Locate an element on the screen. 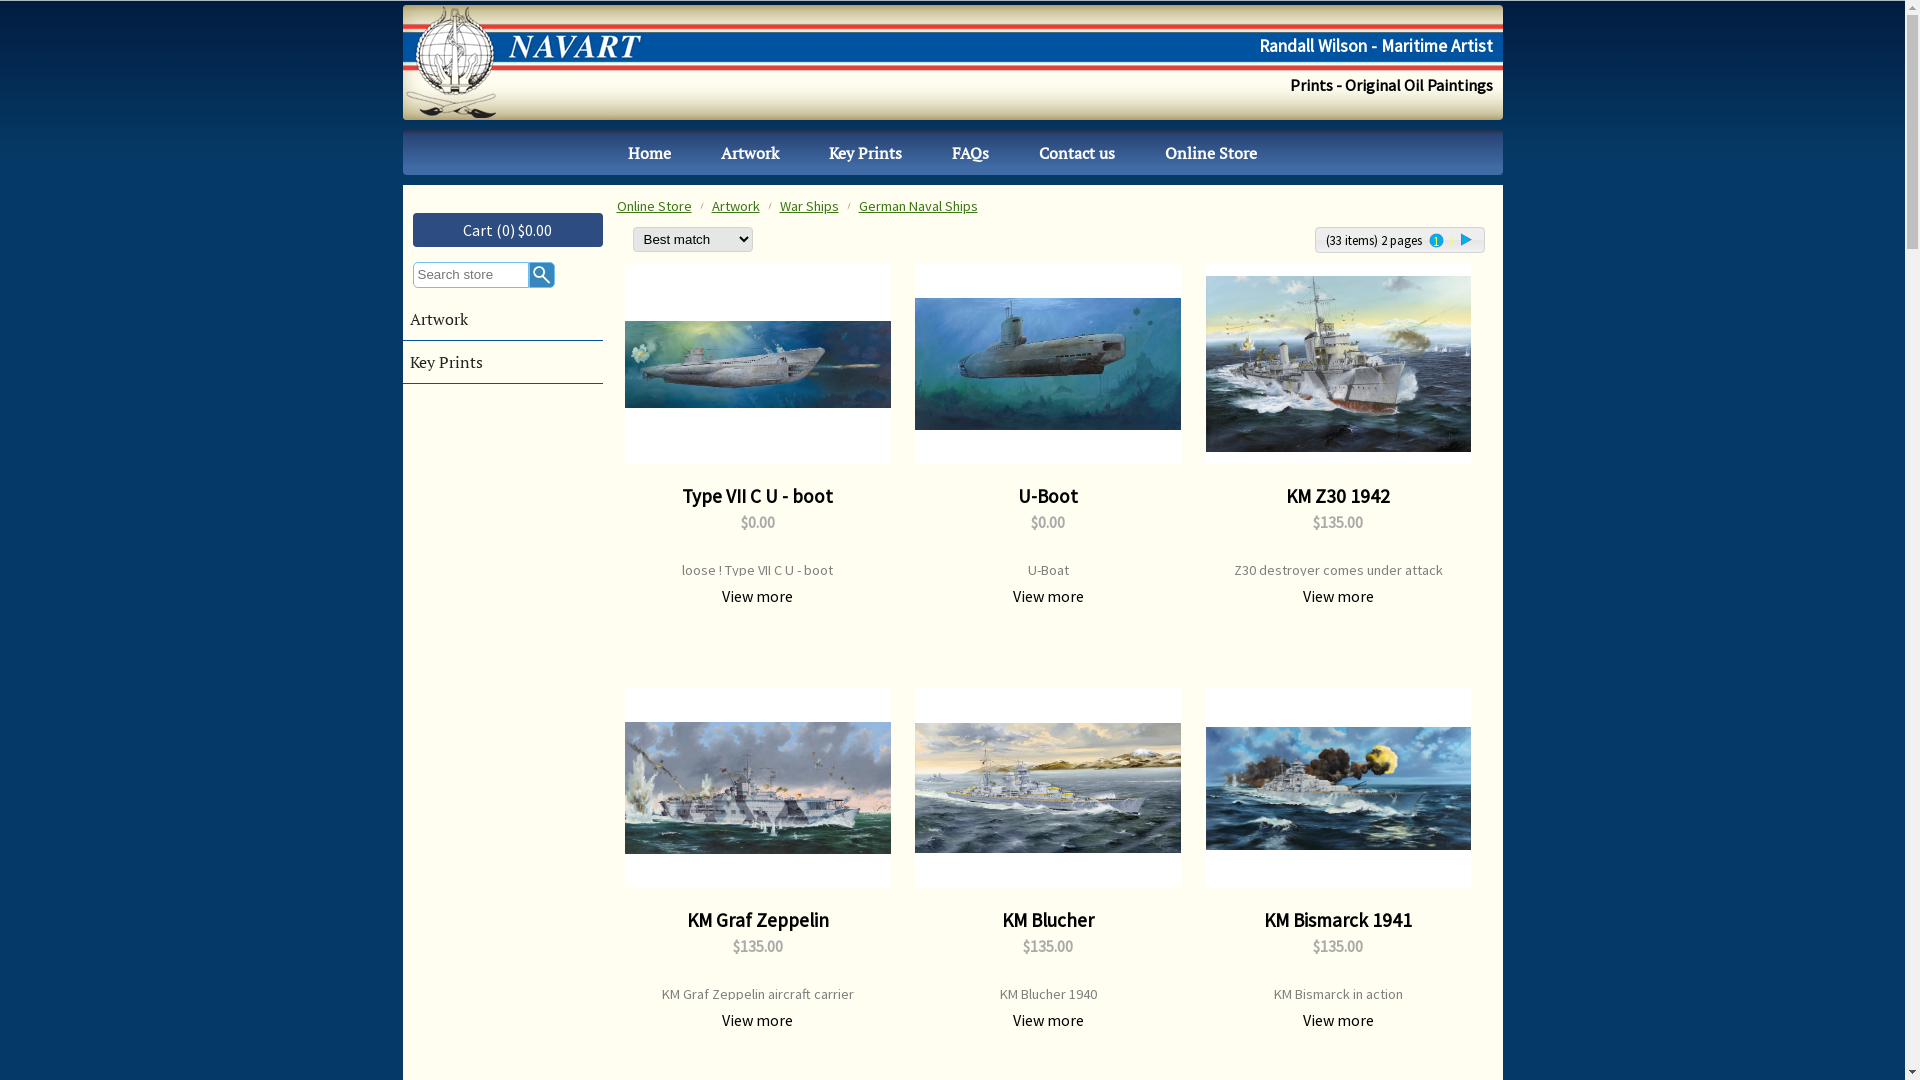 The image size is (1920, 1080). Artwork is located at coordinates (736, 206).